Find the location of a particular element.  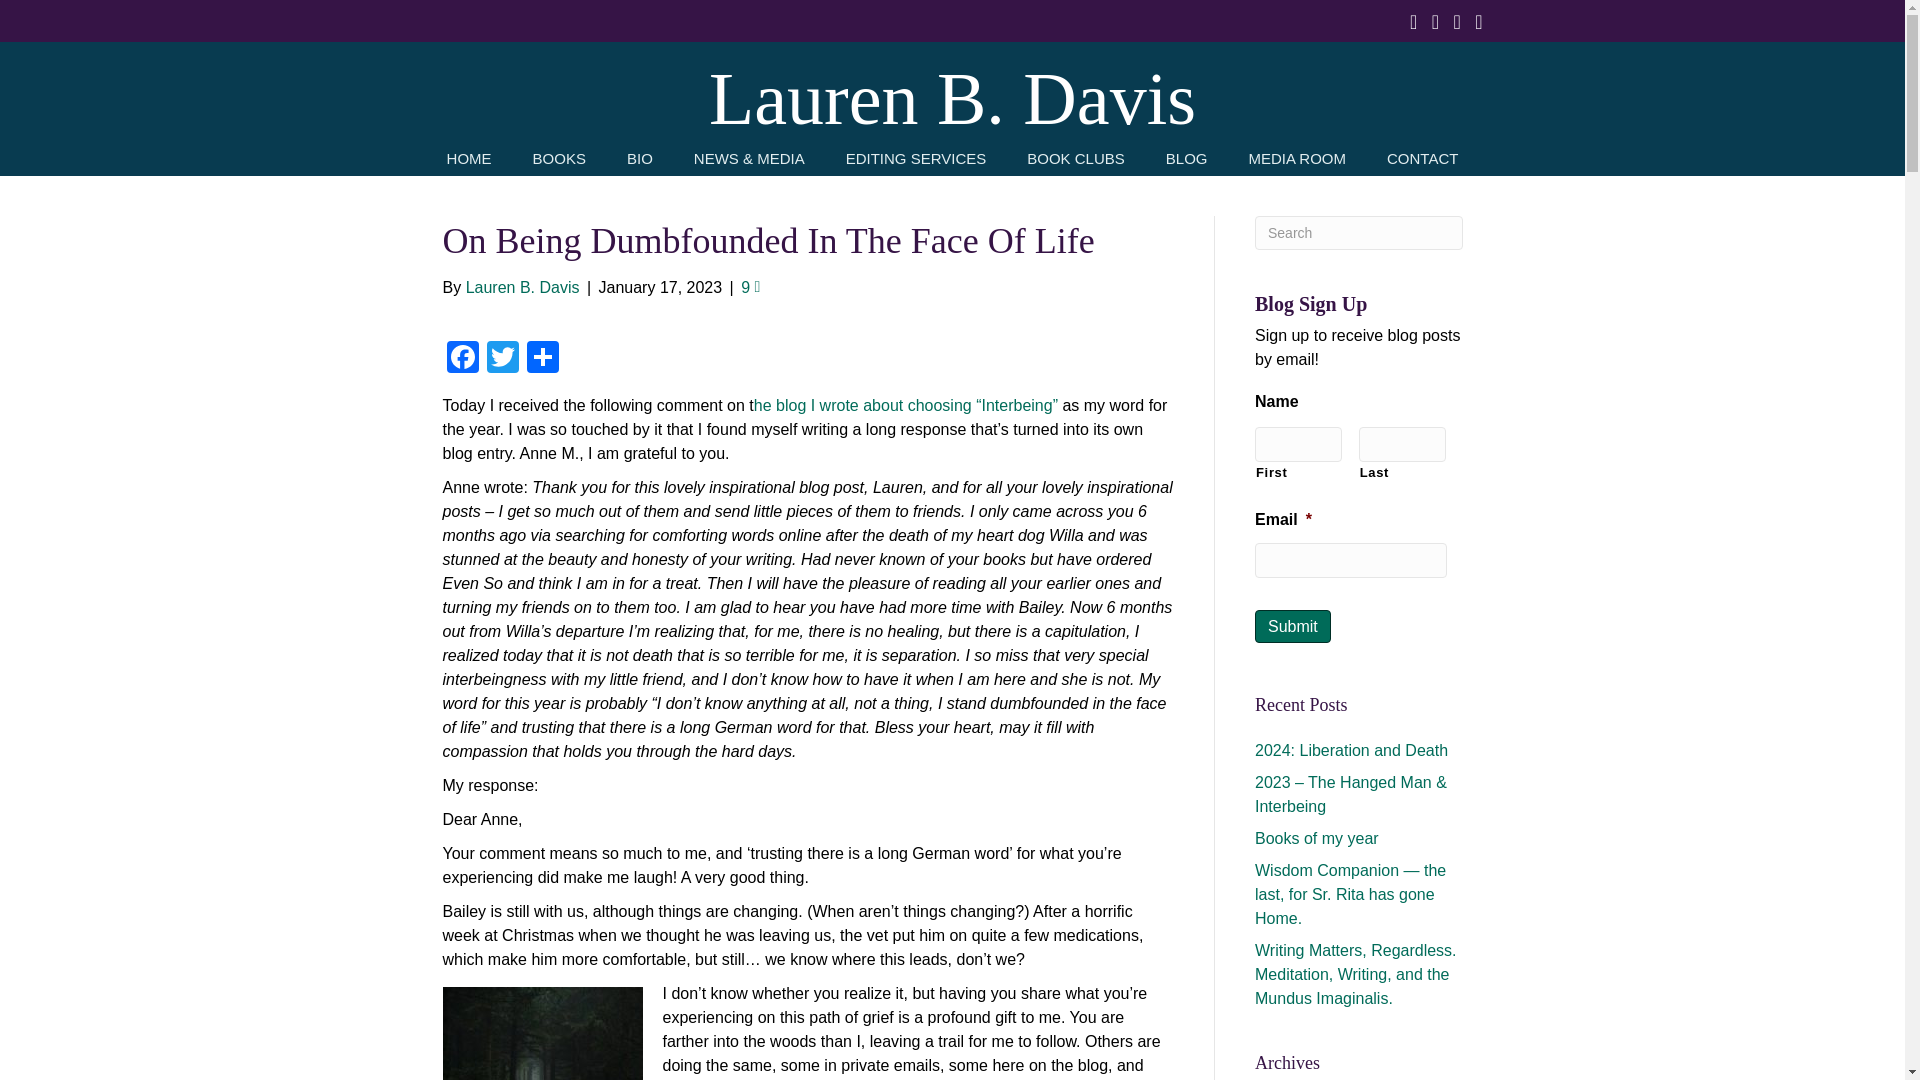

CONTACT is located at coordinates (1422, 156).